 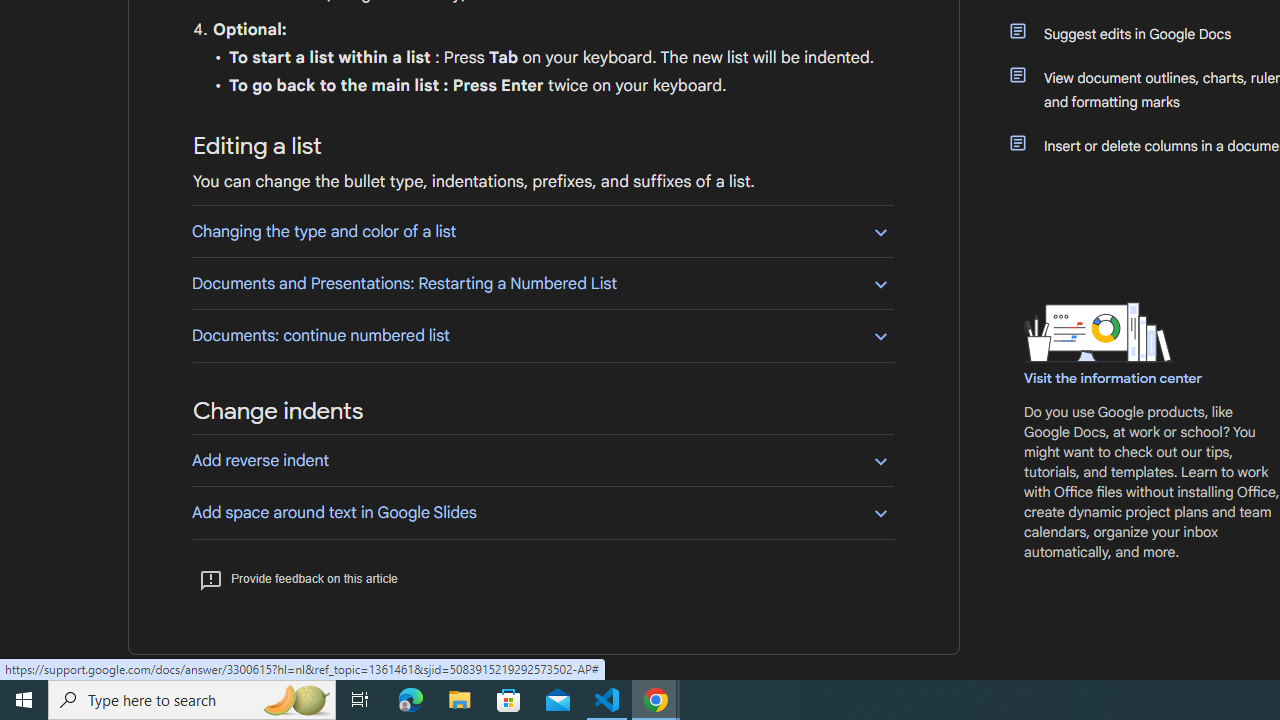 I want to click on Add reverse indent, so click(x=542, y=460).